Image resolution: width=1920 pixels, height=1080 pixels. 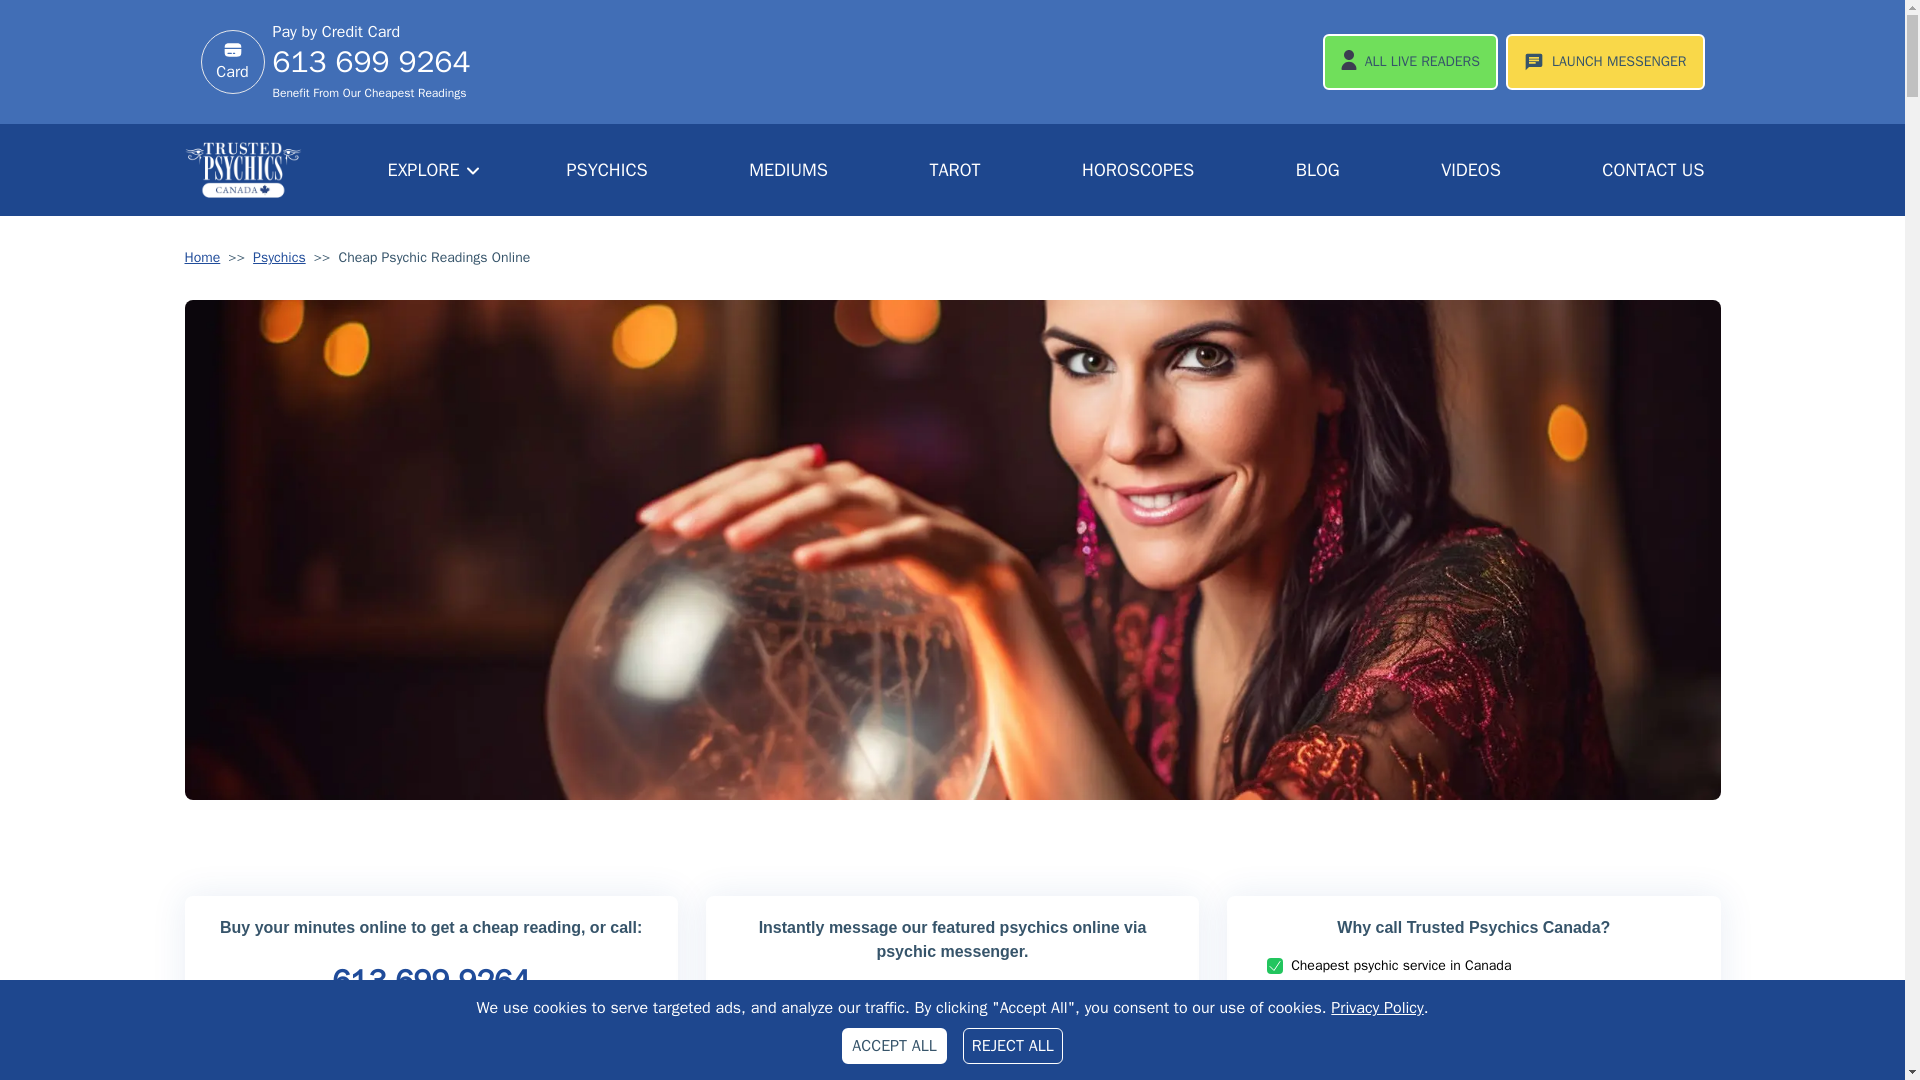 What do you see at coordinates (1410, 61) in the screenshot?
I see `ALL LIVE READERS` at bounding box center [1410, 61].